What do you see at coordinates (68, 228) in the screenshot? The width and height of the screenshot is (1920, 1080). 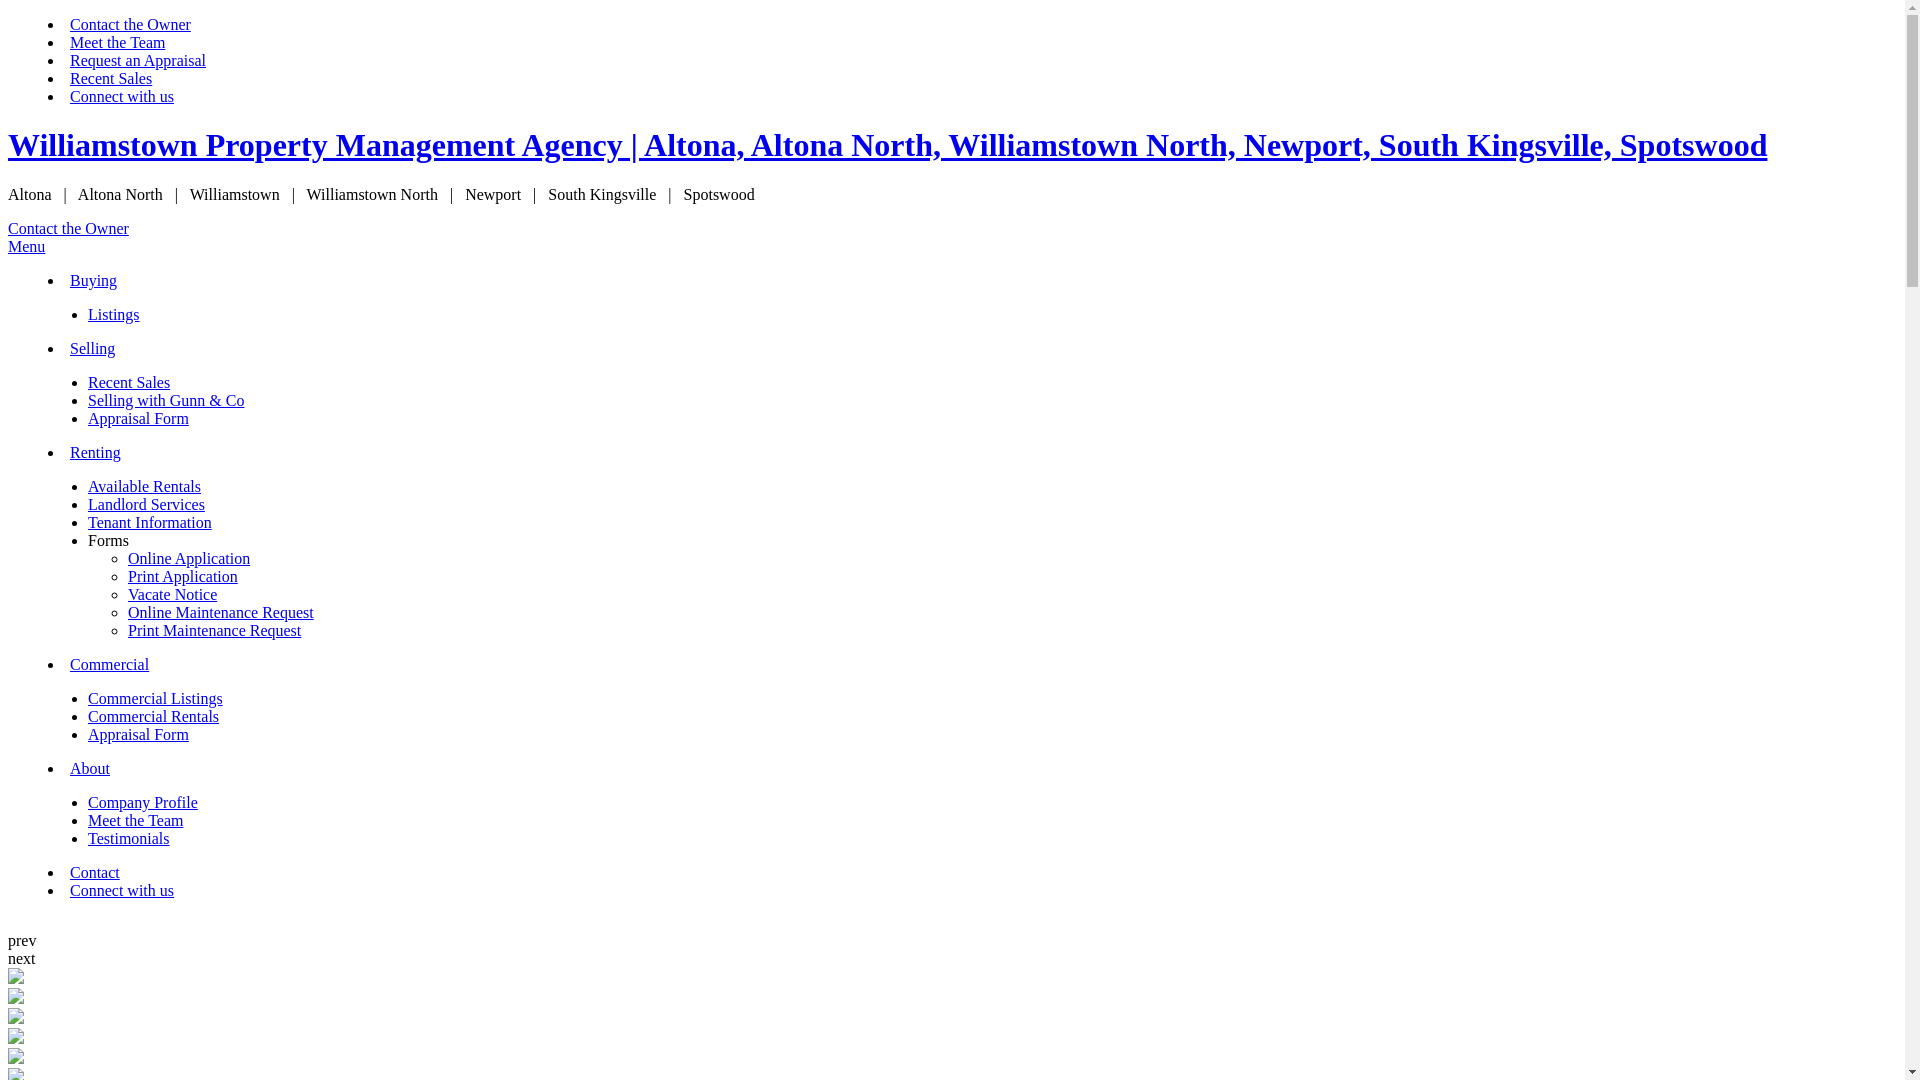 I see `Contact the Owner` at bounding box center [68, 228].